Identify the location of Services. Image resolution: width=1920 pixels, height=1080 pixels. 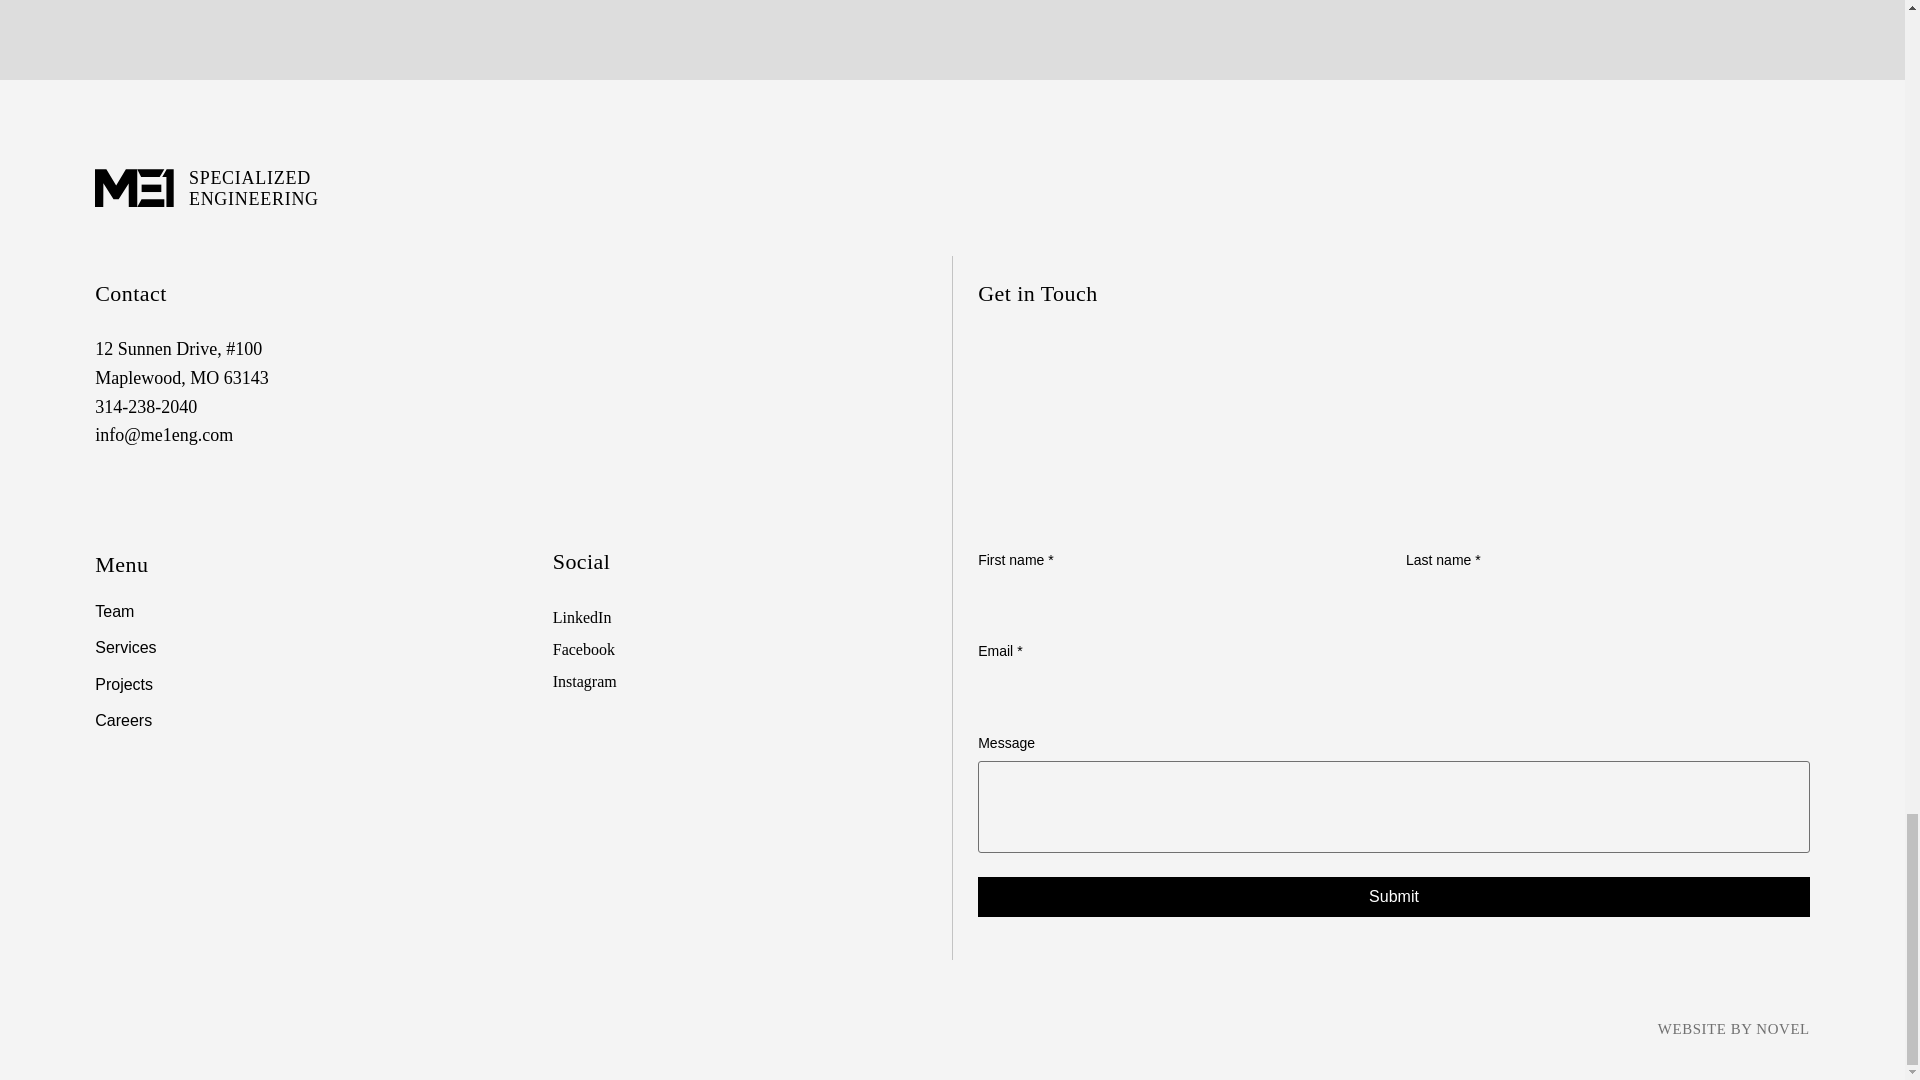
(306, 648).